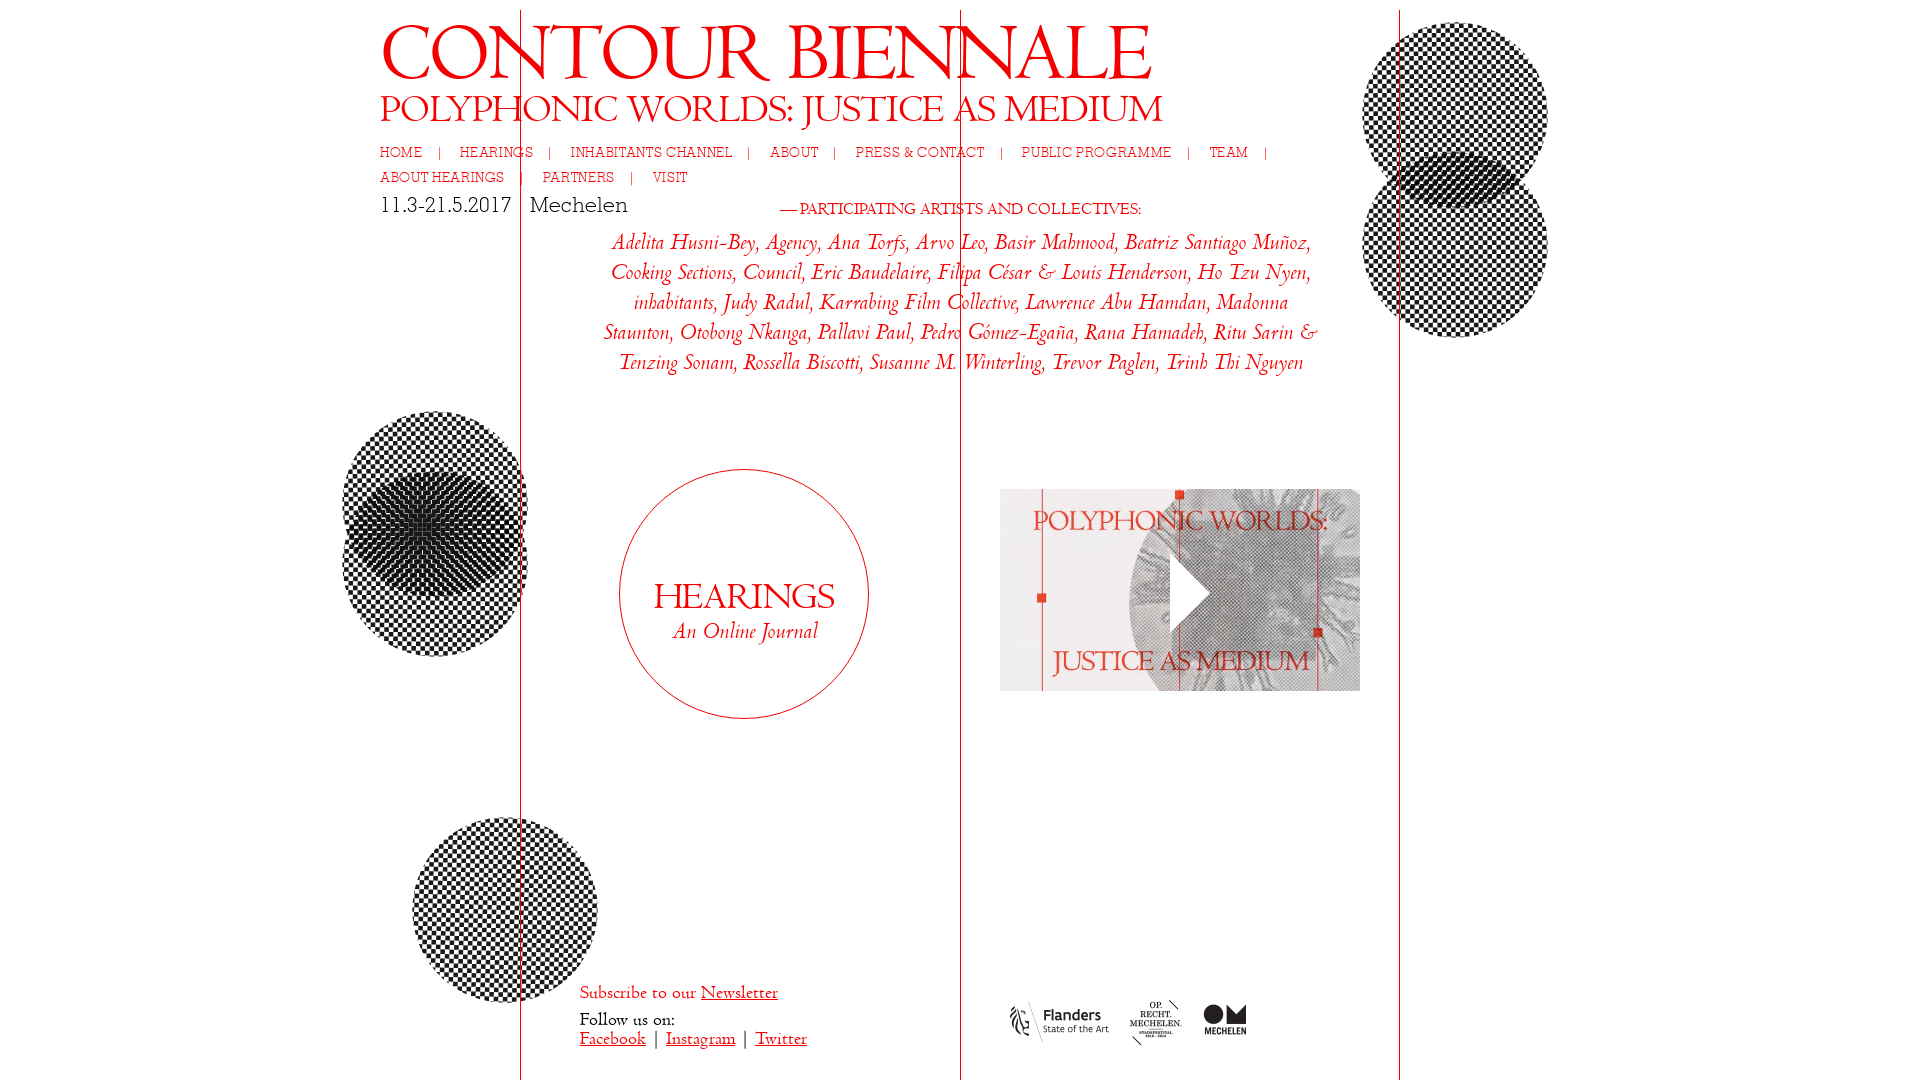 This screenshot has width=1920, height=1080. What do you see at coordinates (740, 994) in the screenshot?
I see `Newsletter` at bounding box center [740, 994].